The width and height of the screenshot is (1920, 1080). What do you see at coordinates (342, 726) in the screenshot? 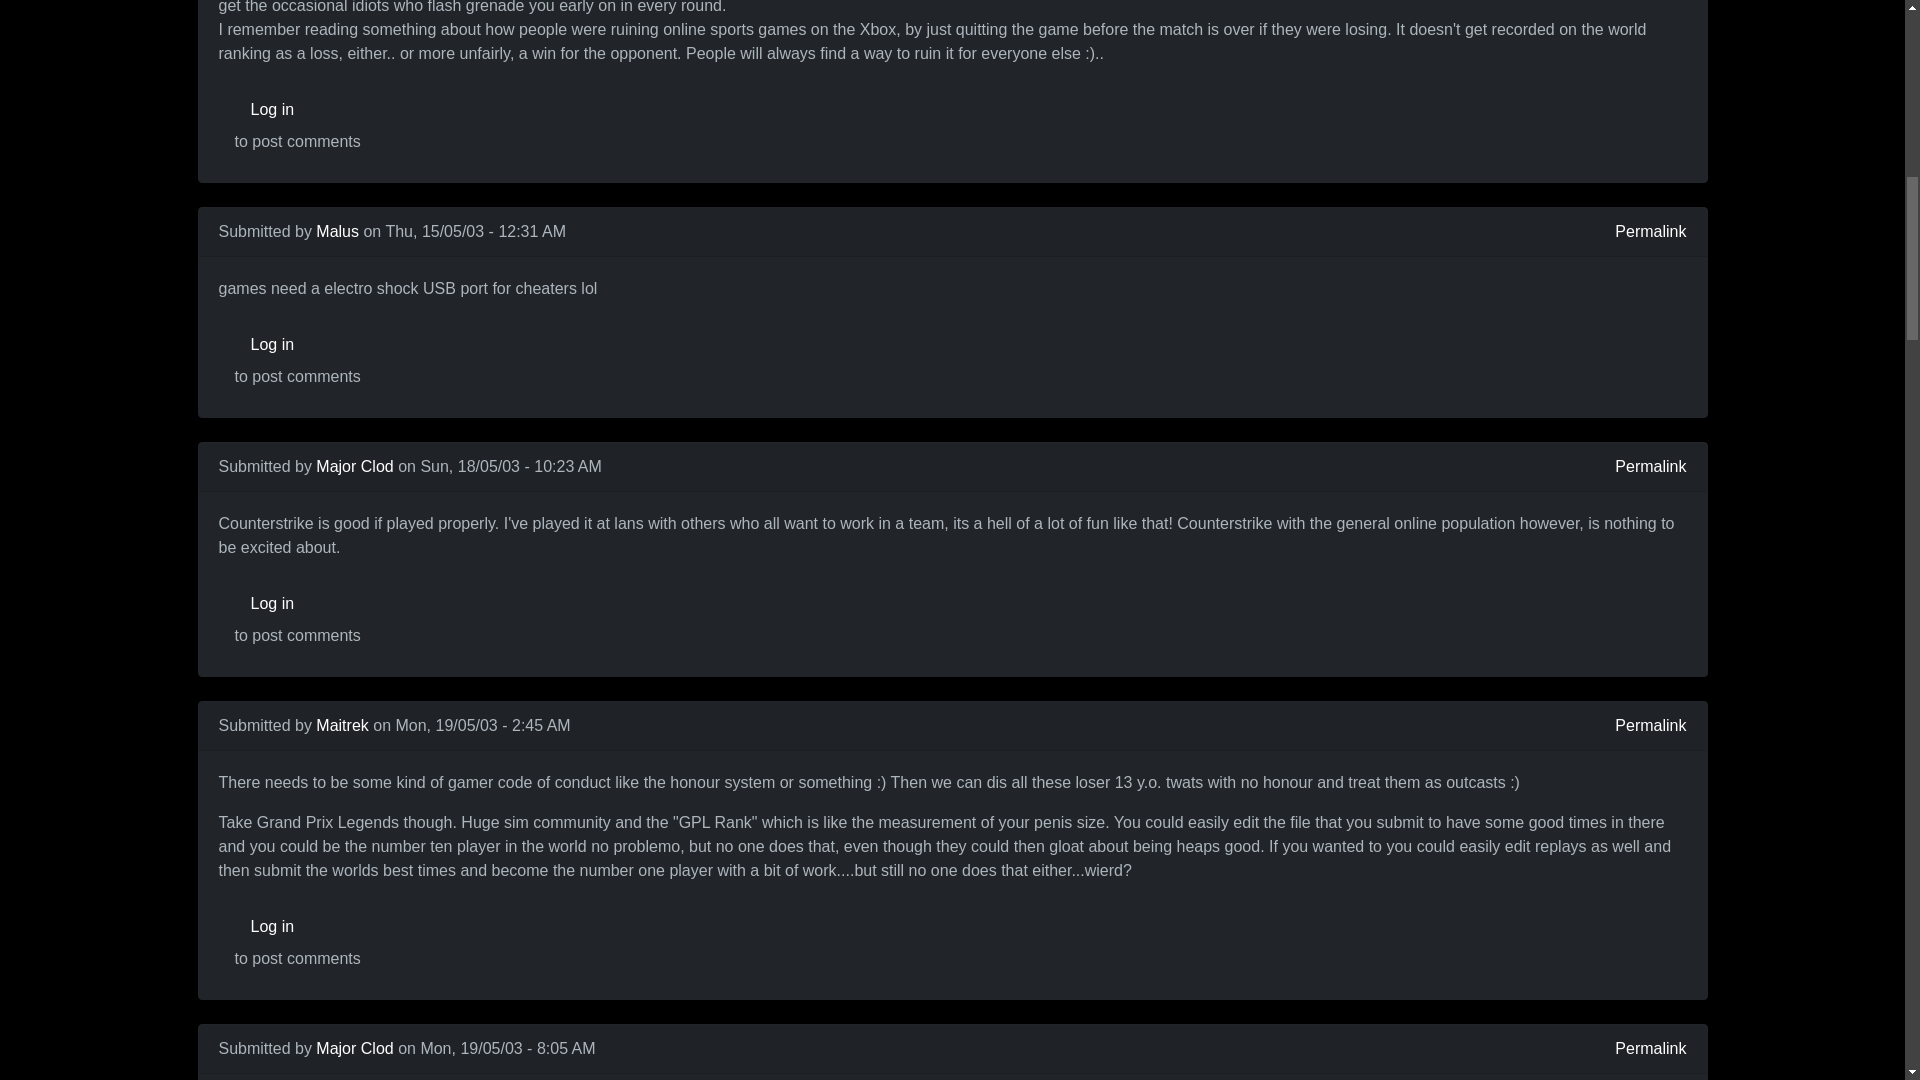
I see `Maitrek` at bounding box center [342, 726].